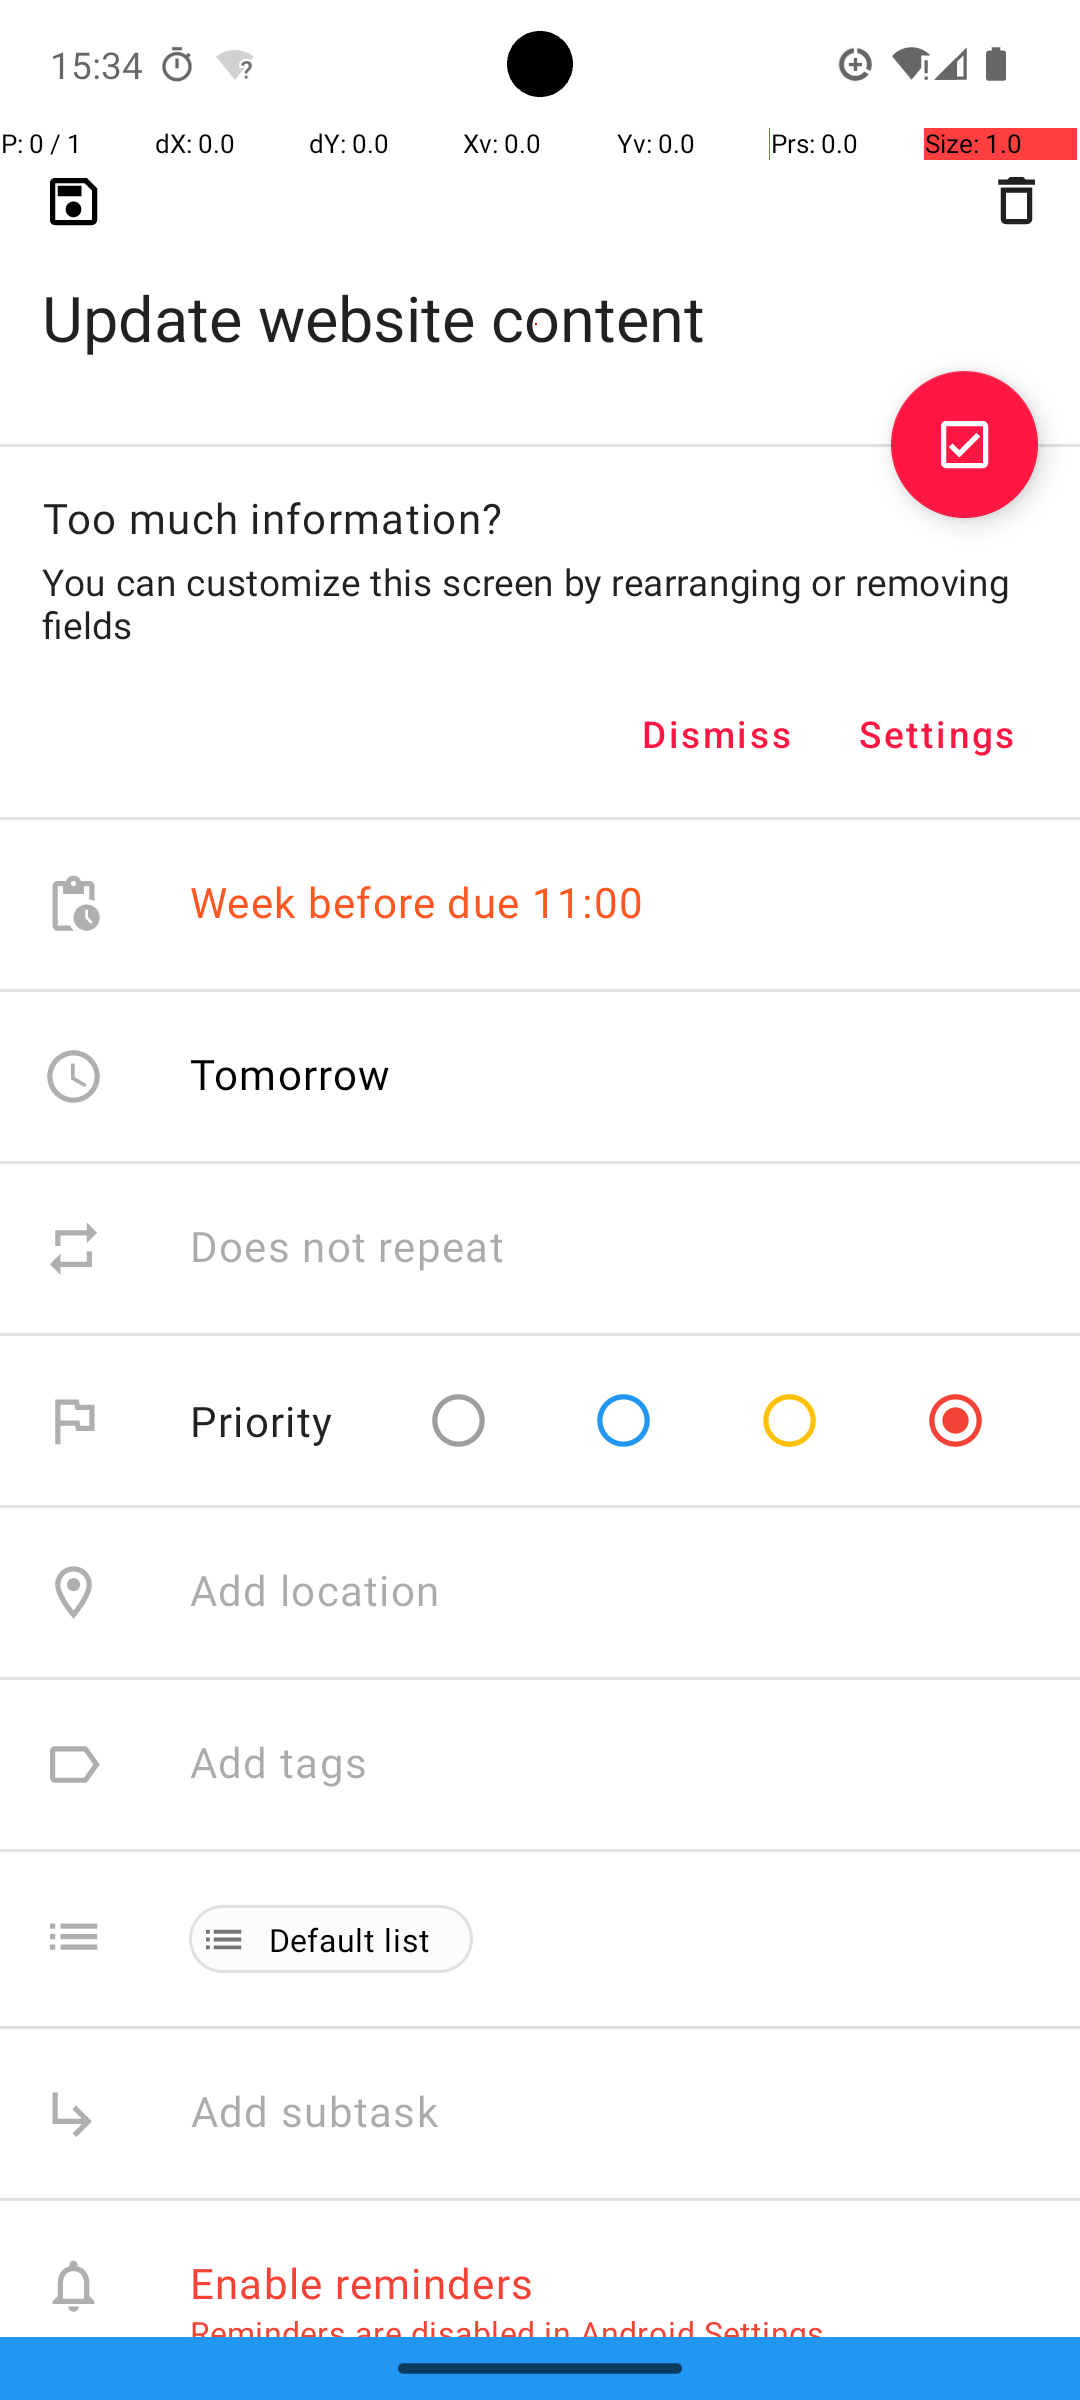 This screenshot has height=2400, width=1080. Describe the element at coordinates (540, 286) in the screenshot. I see `Update website content` at that location.